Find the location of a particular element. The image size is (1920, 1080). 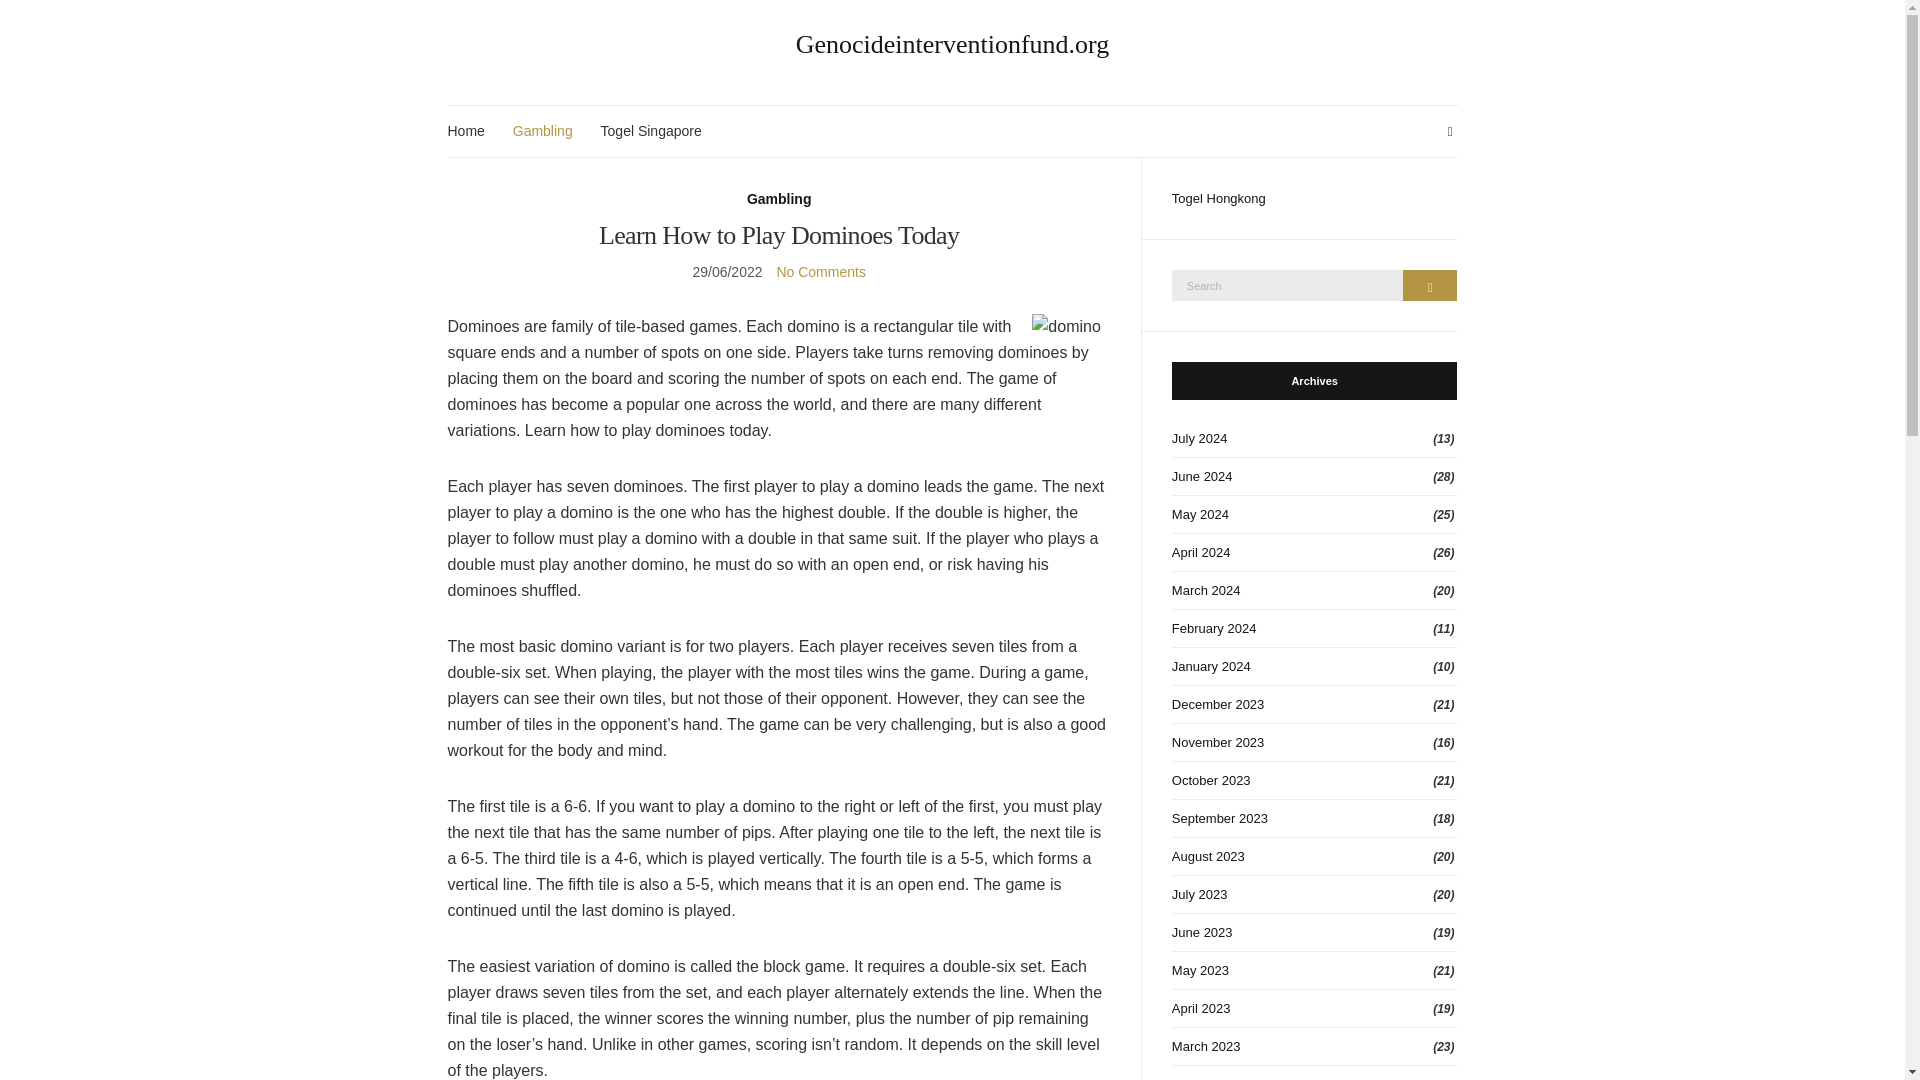

July 2024 is located at coordinates (1314, 438).